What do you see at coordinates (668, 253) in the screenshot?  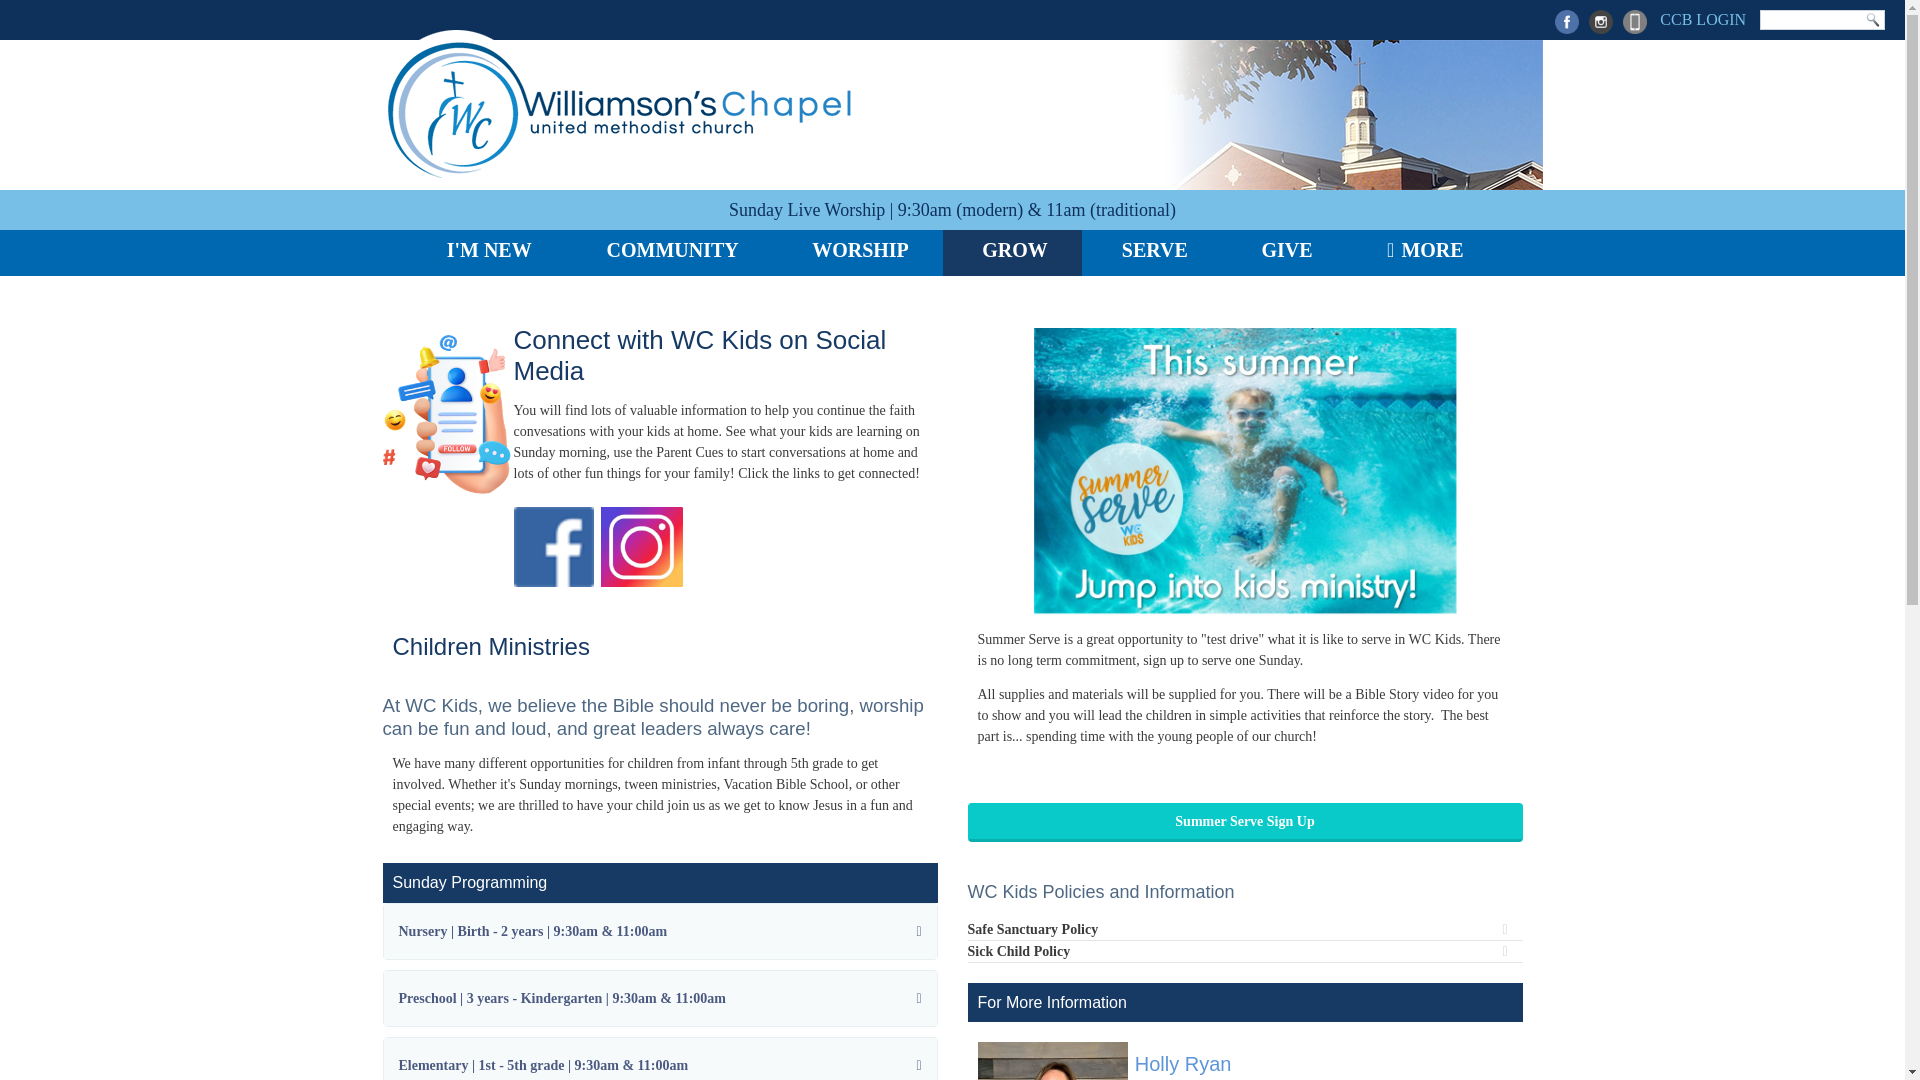 I see `COMMUNITY` at bounding box center [668, 253].